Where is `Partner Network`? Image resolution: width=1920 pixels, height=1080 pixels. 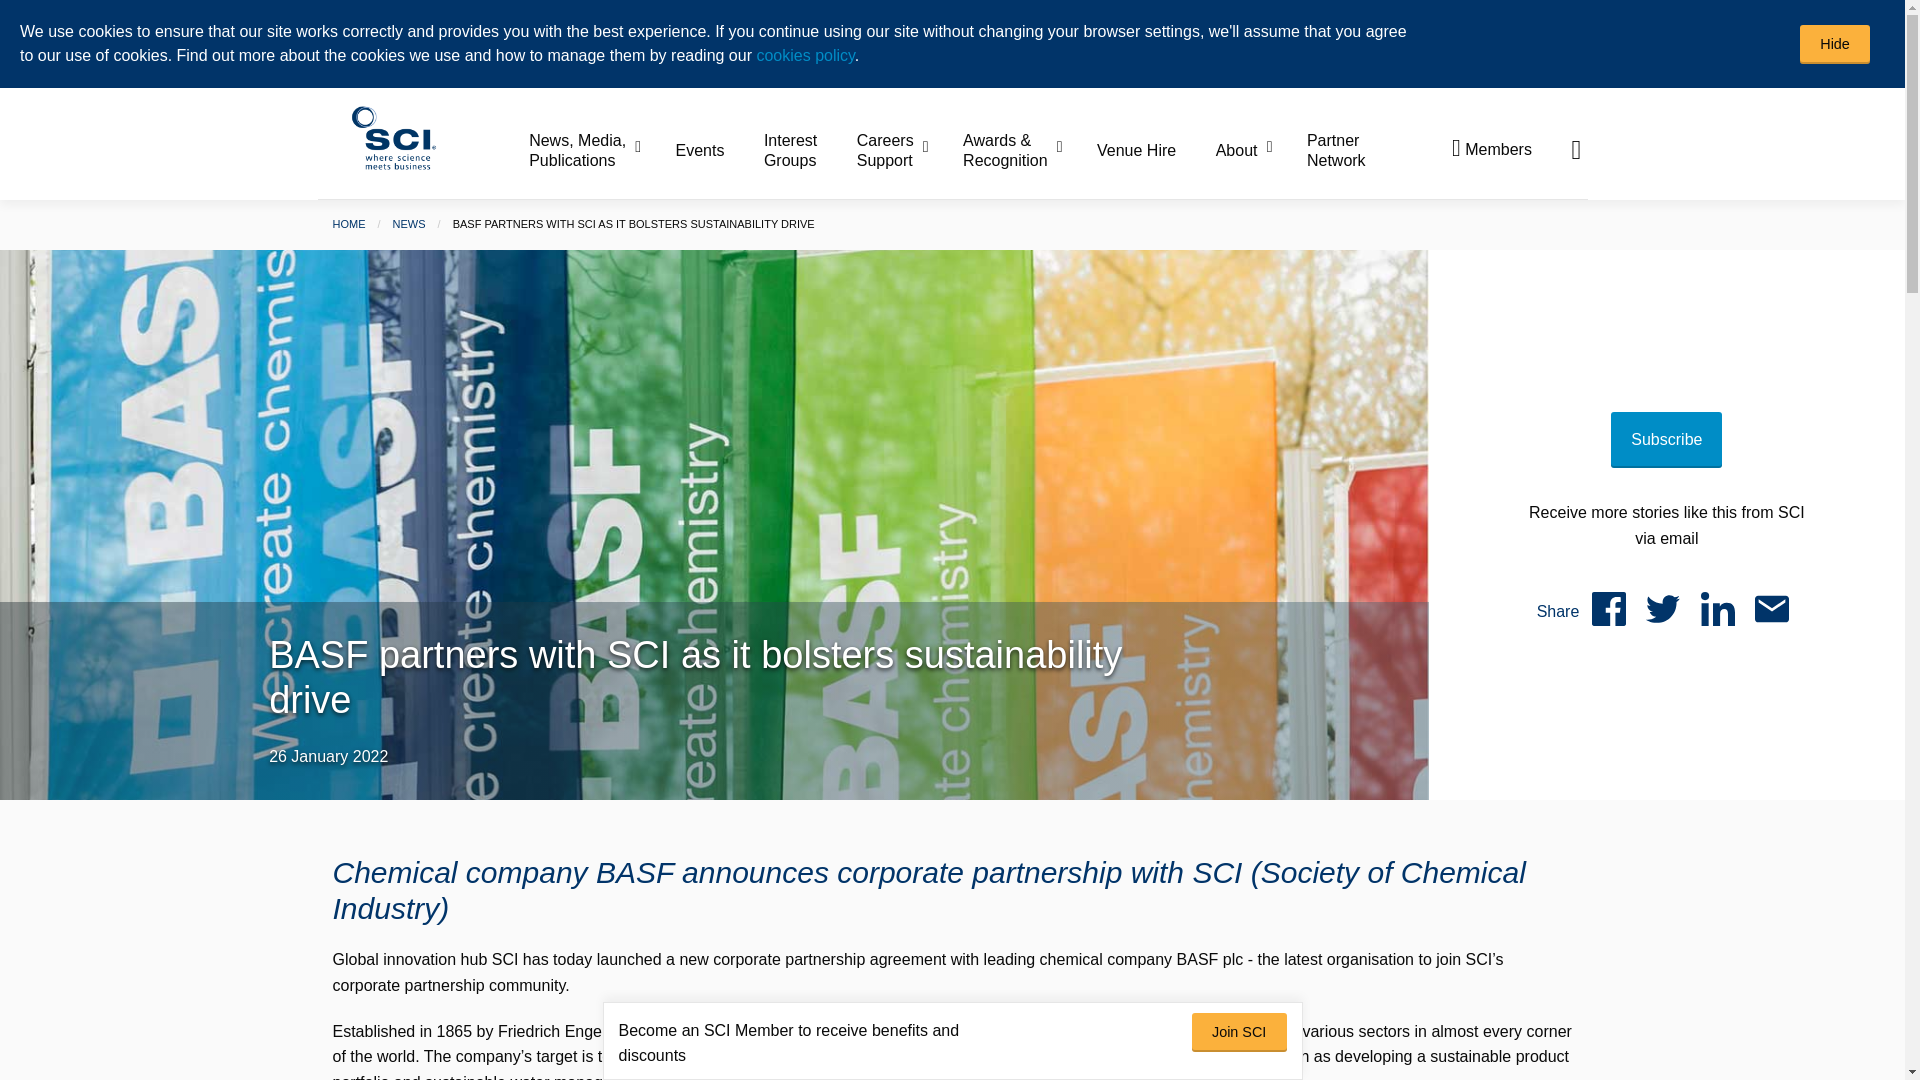
Partner Network is located at coordinates (1336, 151).